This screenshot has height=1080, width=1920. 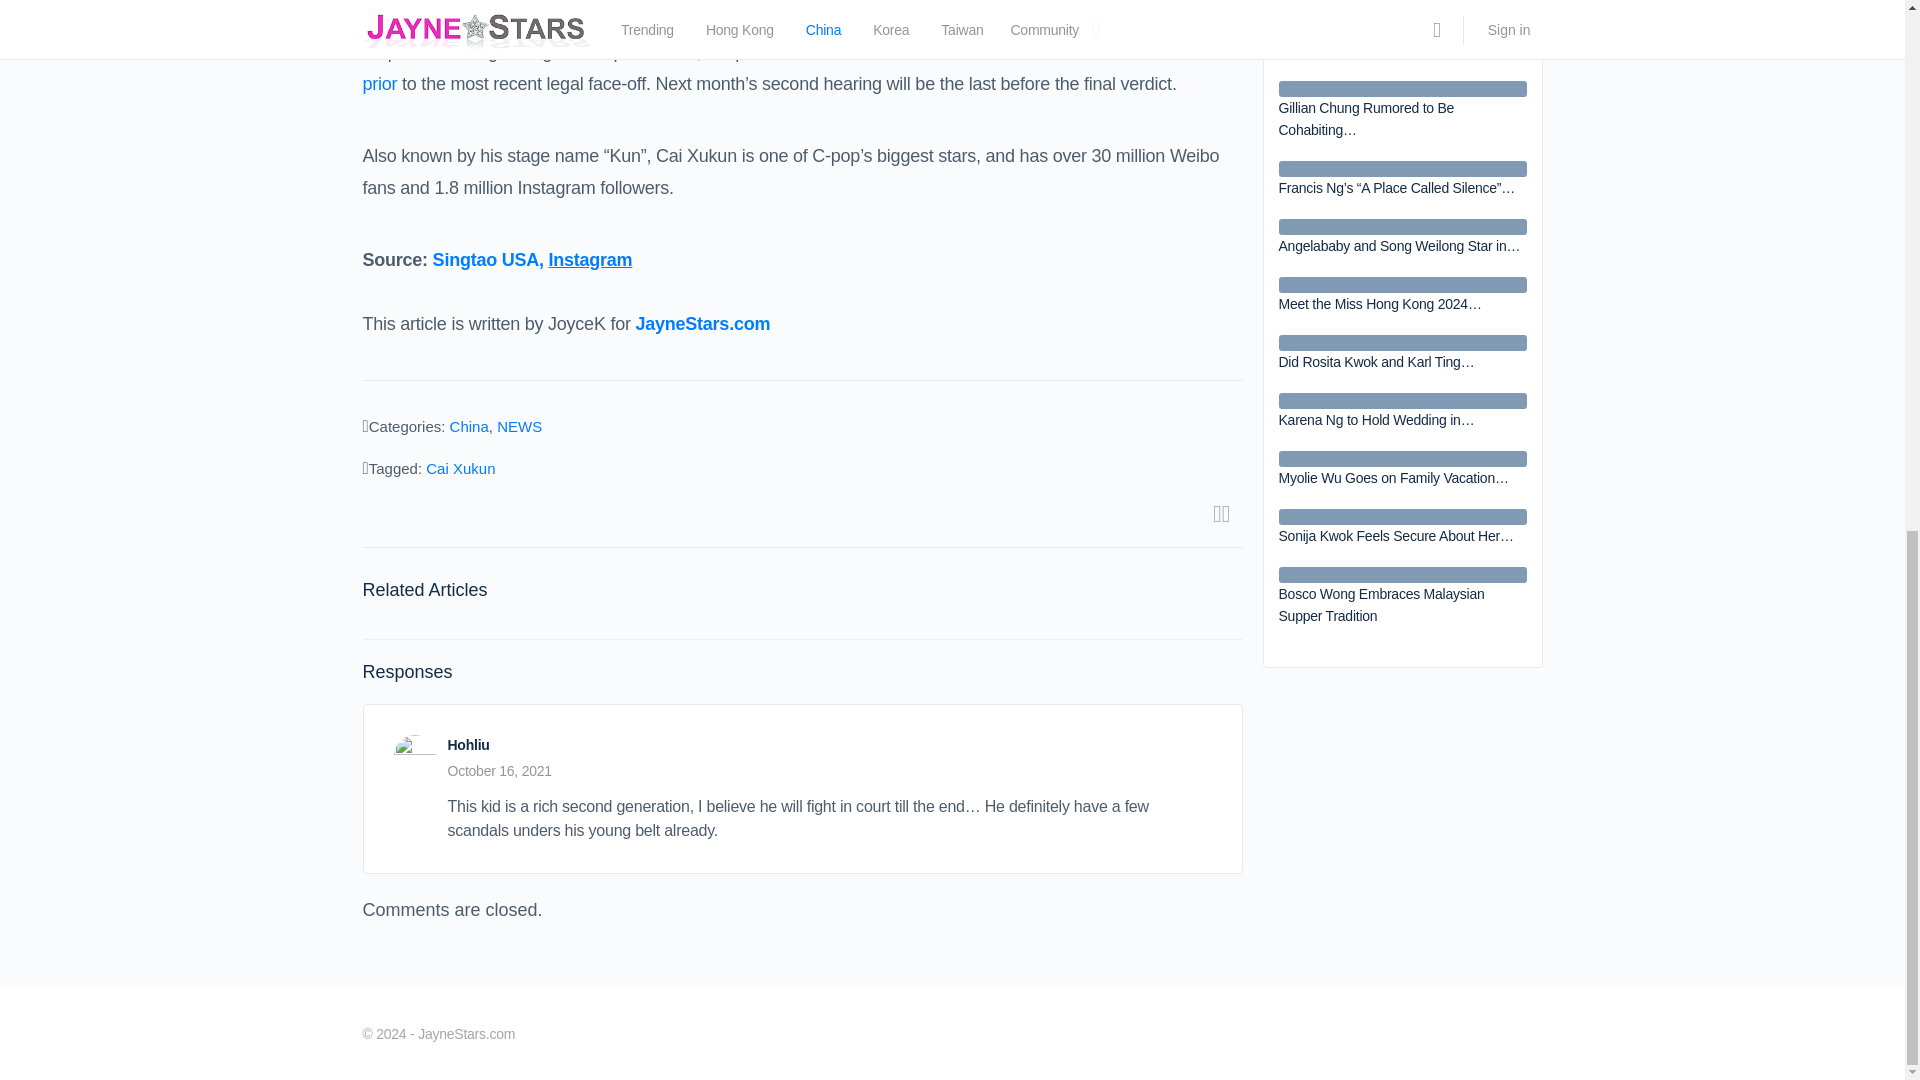 What do you see at coordinates (792, 68) in the screenshot?
I see `sued the star numerous times prior` at bounding box center [792, 68].